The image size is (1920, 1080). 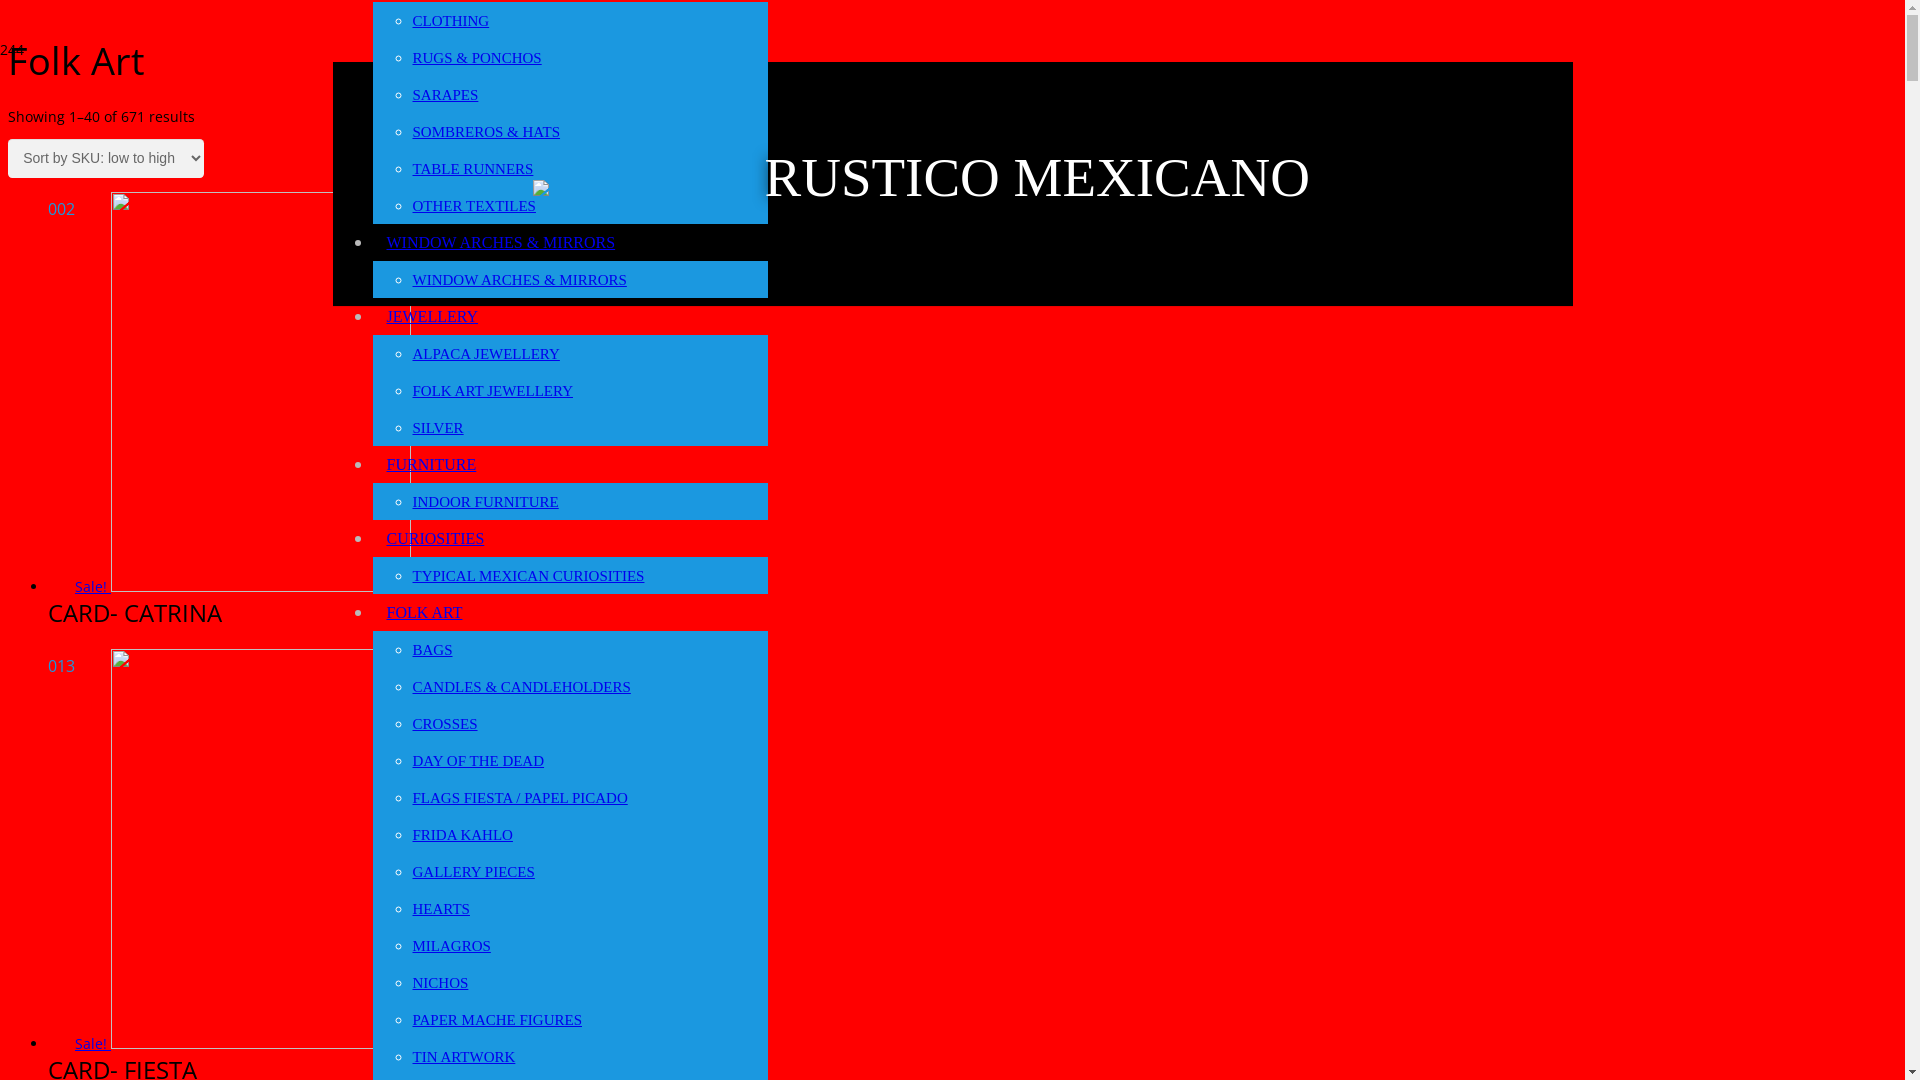 What do you see at coordinates (478, 761) in the screenshot?
I see `DAY OF THE DEAD` at bounding box center [478, 761].